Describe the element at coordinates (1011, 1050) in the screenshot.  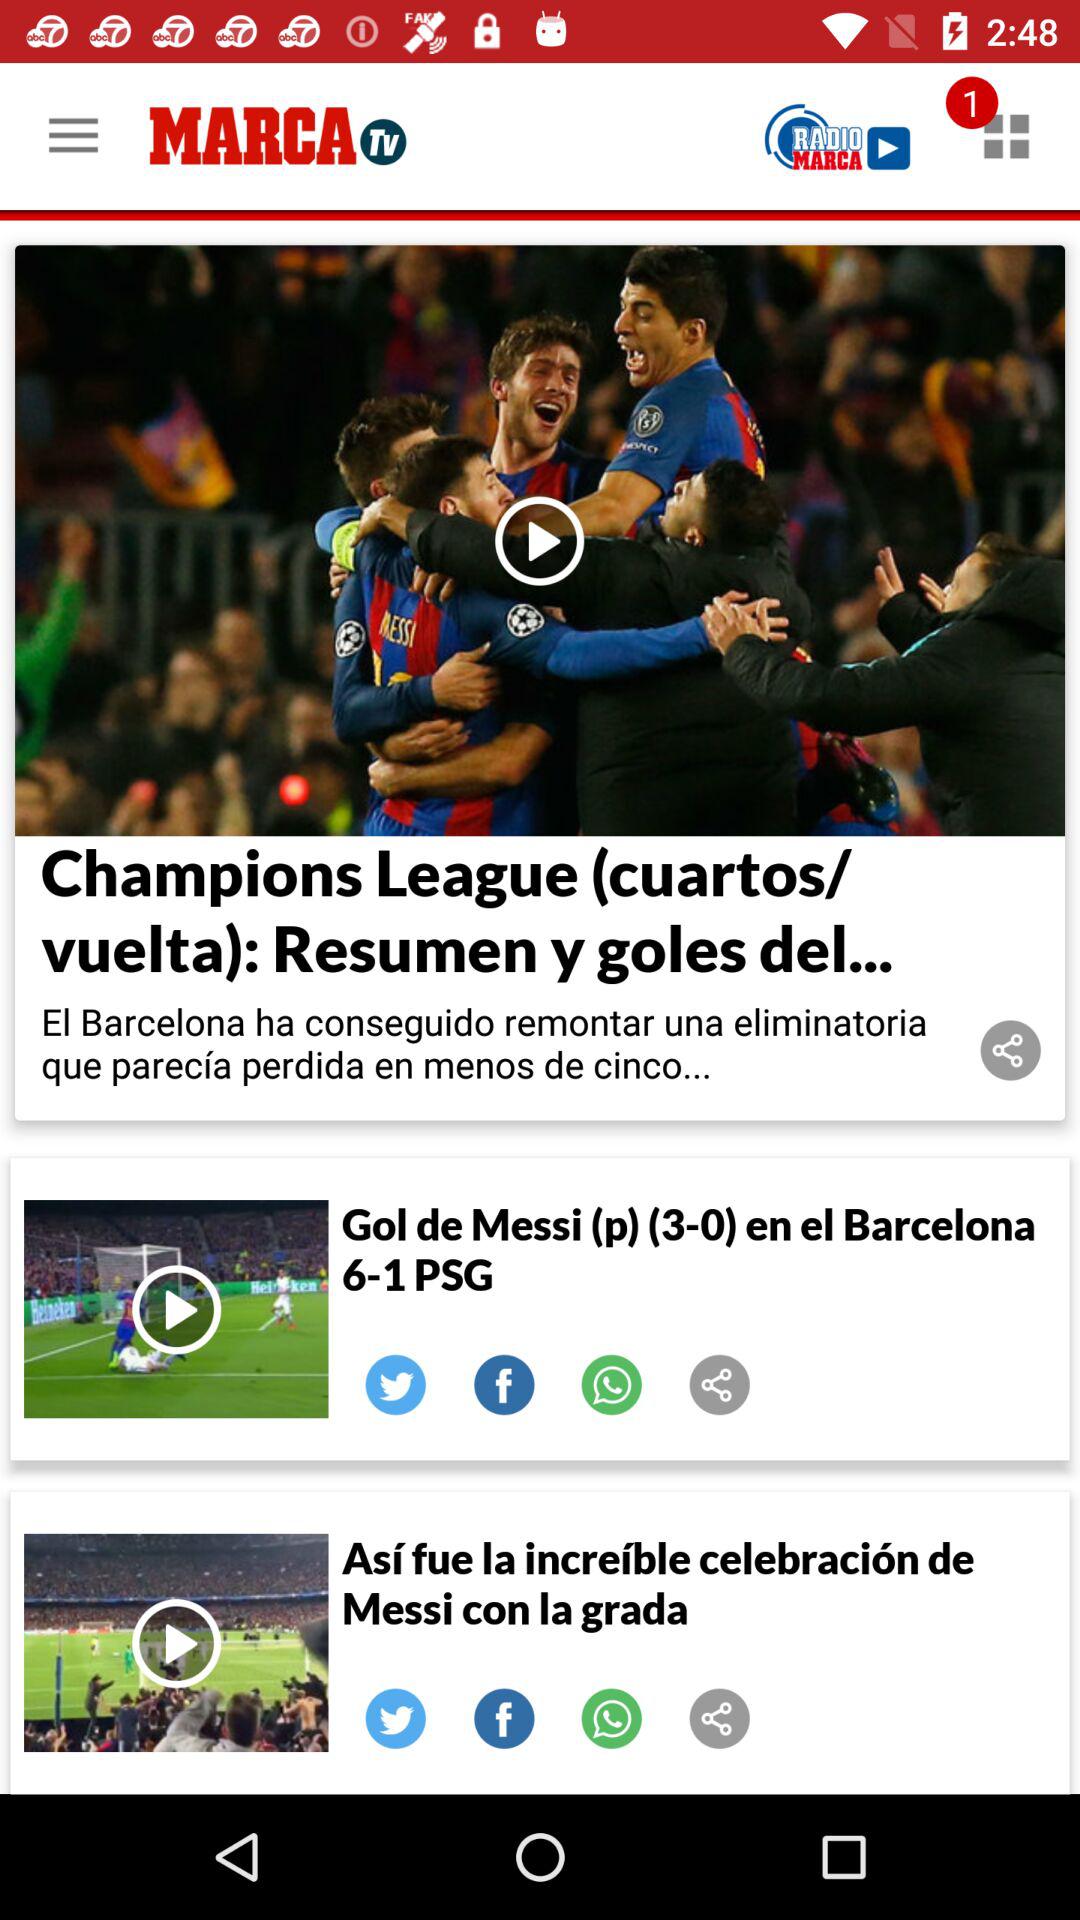
I see `share article` at that location.